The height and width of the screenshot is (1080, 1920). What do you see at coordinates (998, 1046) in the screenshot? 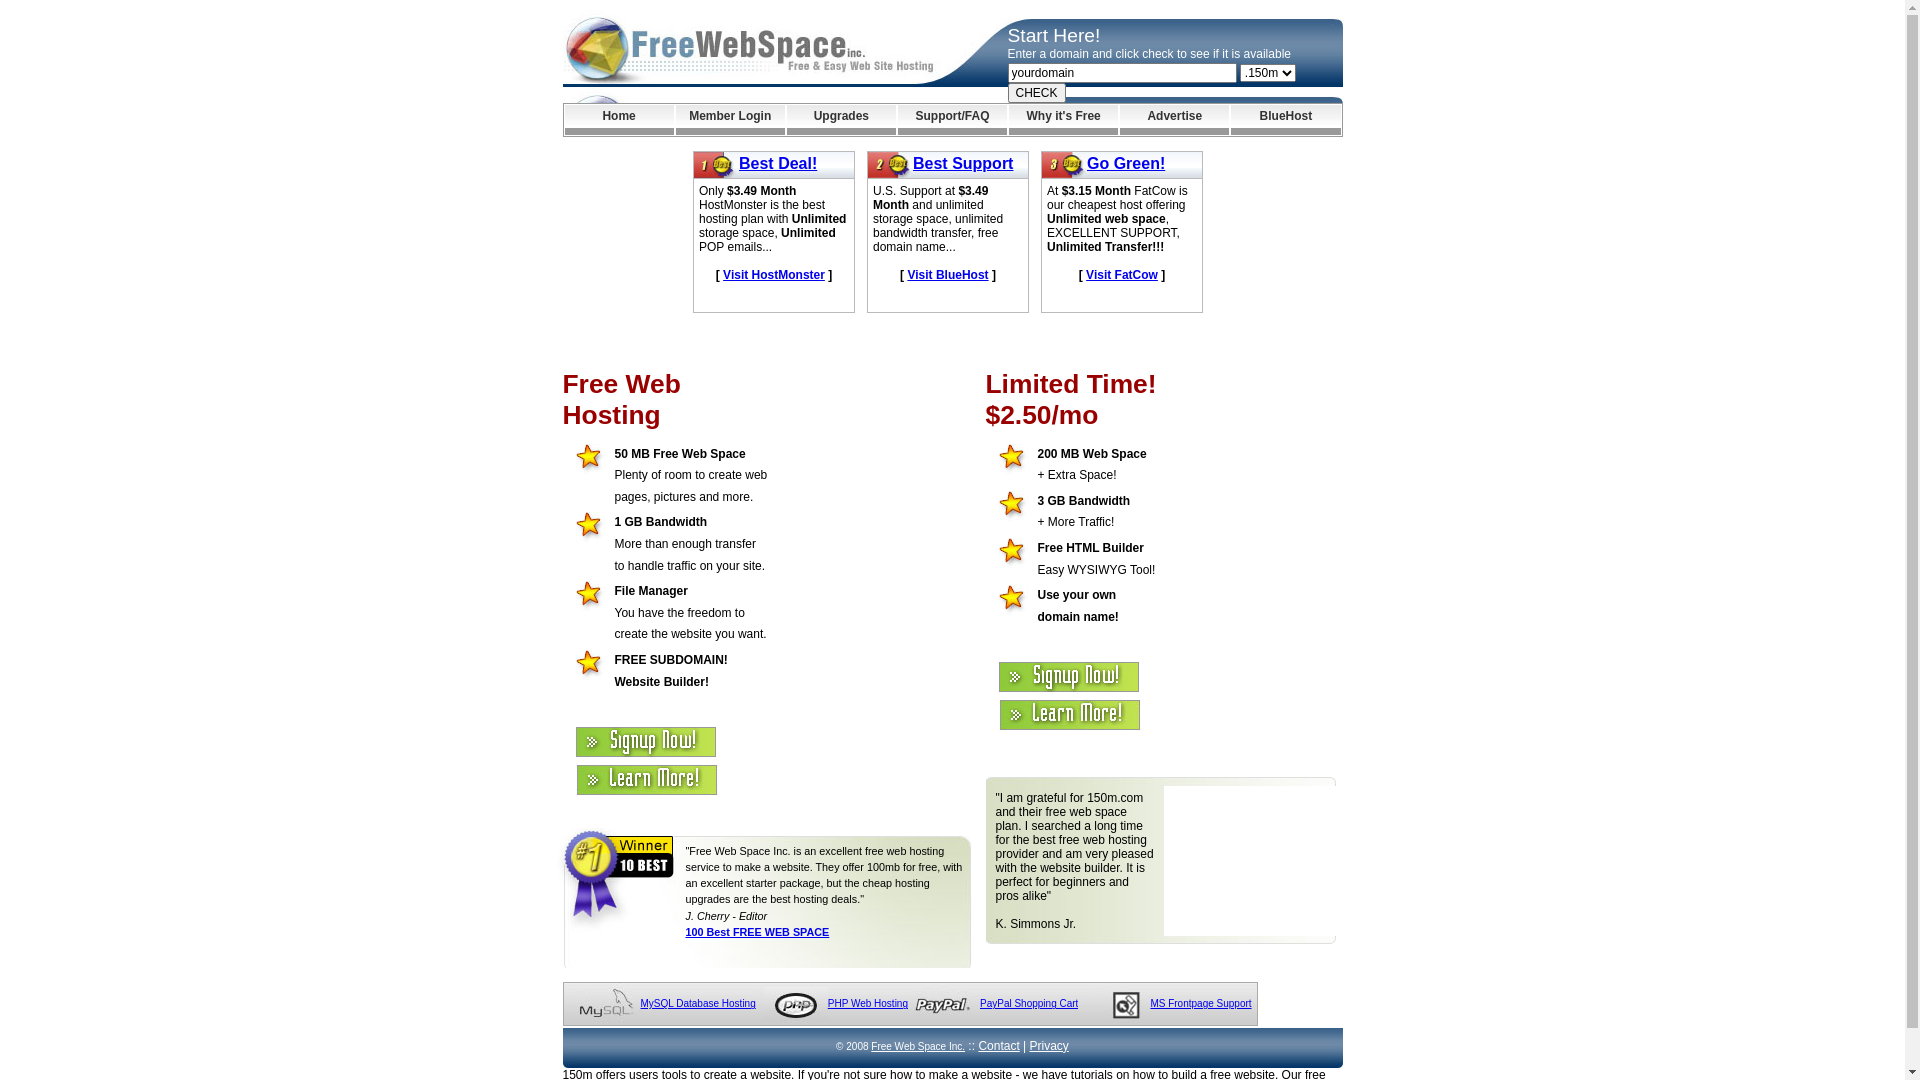
I see `Contact` at bounding box center [998, 1046].